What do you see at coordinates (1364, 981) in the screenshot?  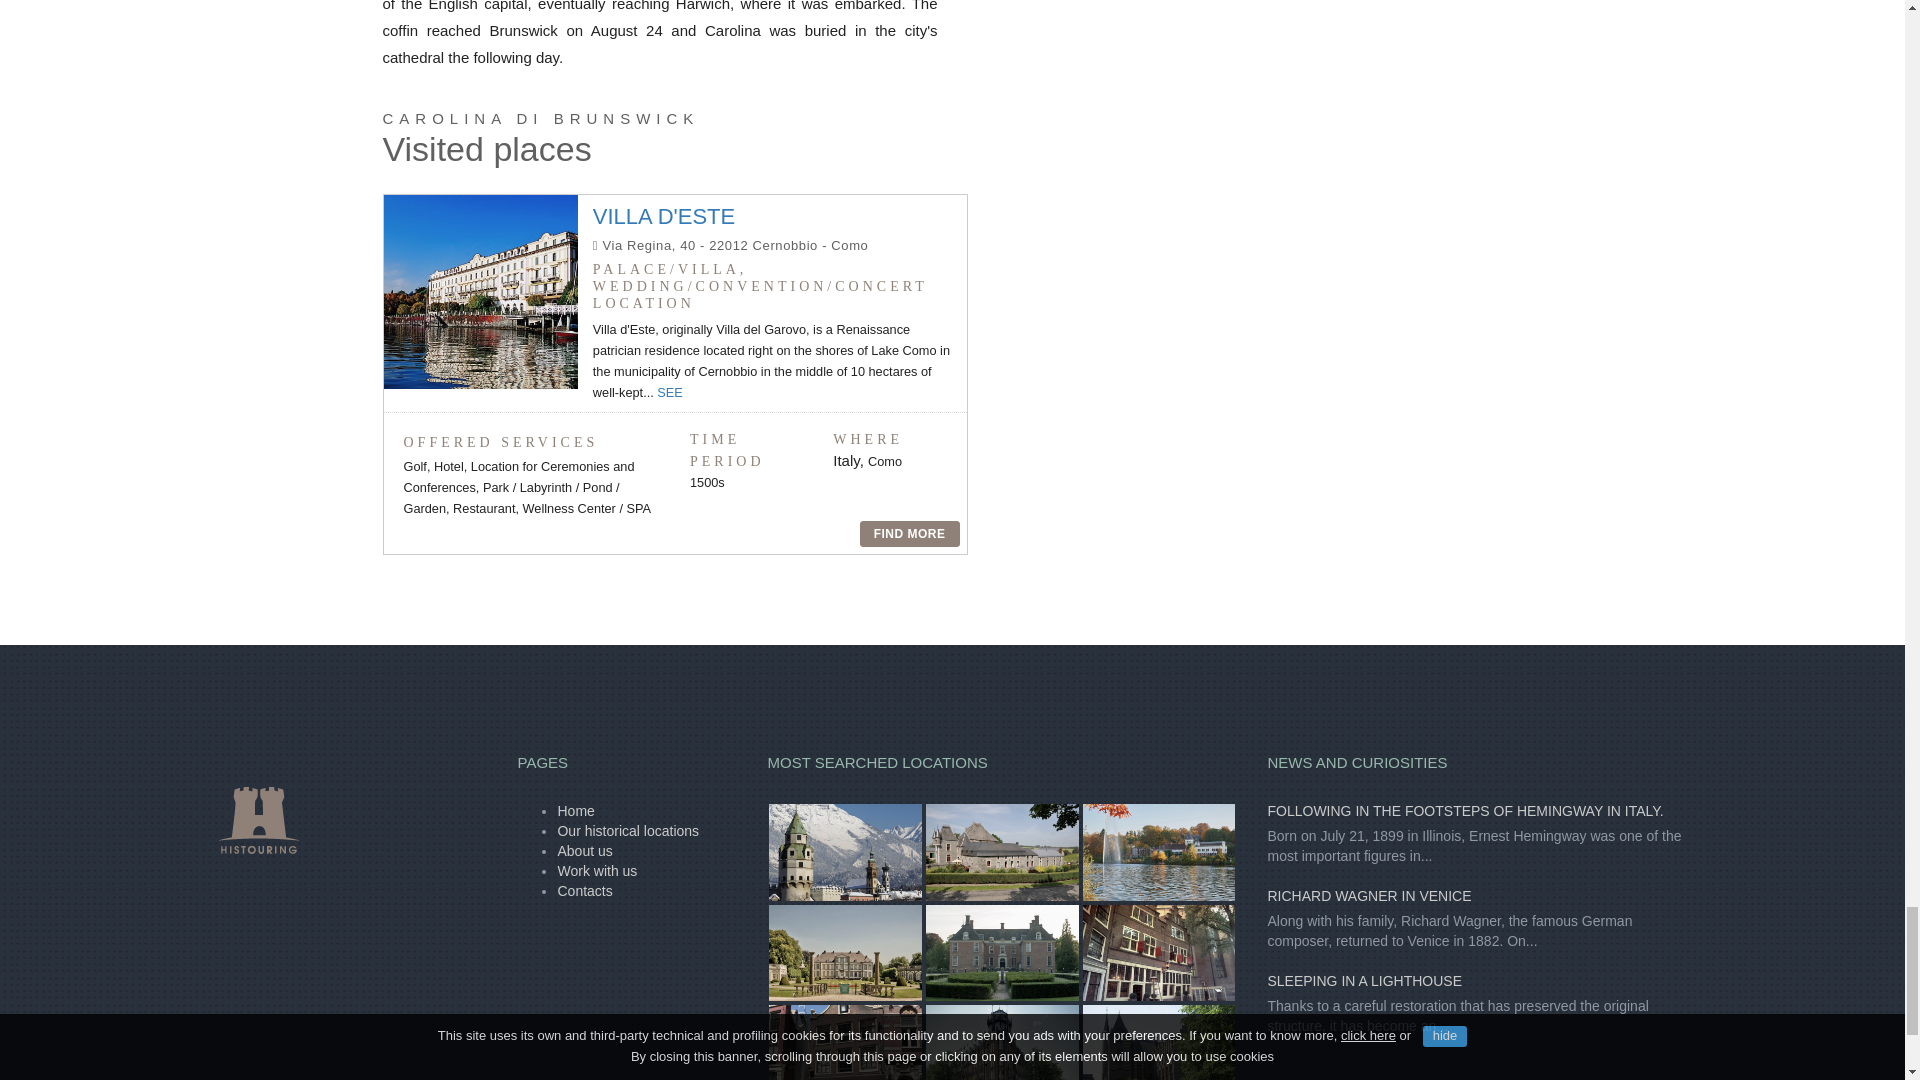 I see `SLEEPING IN A LIGHTHOUSE` at bounding box center [1364, 981].